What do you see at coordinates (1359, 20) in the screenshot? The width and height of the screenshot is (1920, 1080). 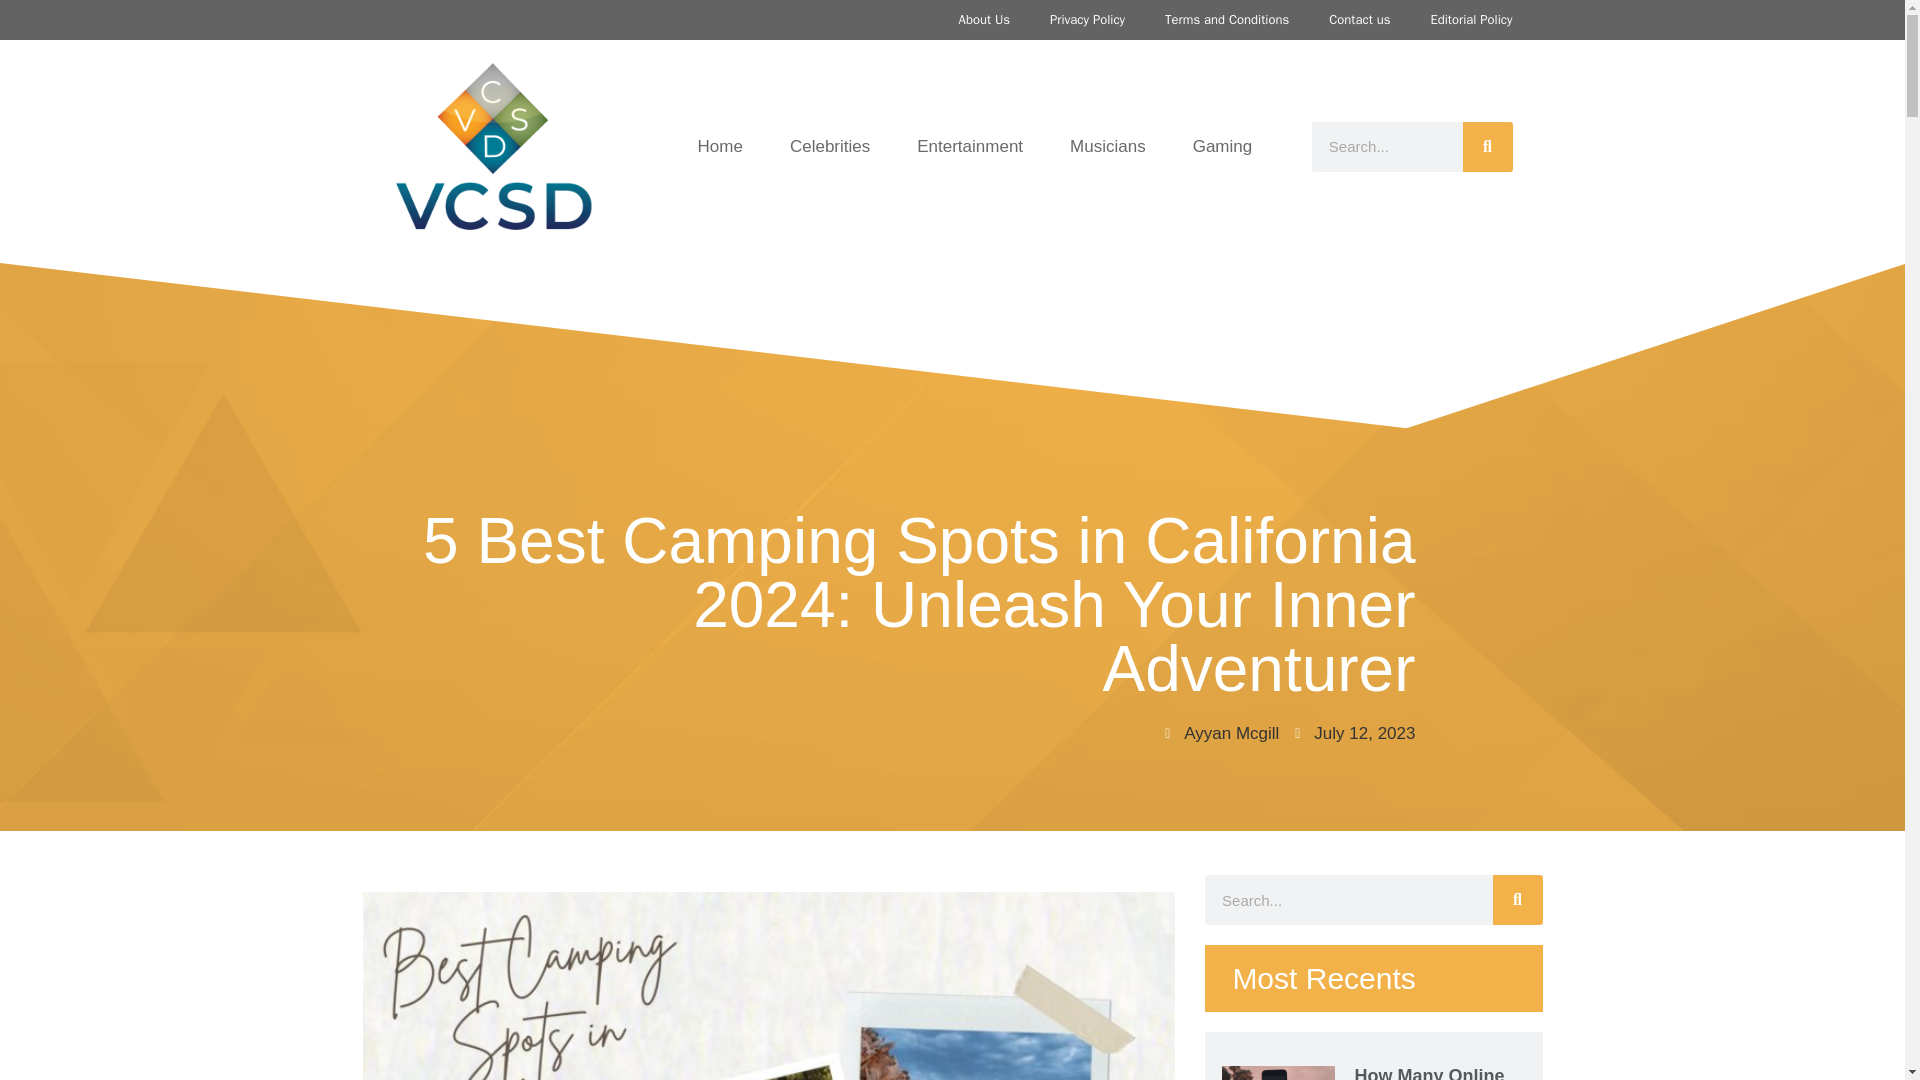 I see `Contact us` at bounding box center [1359, 20].